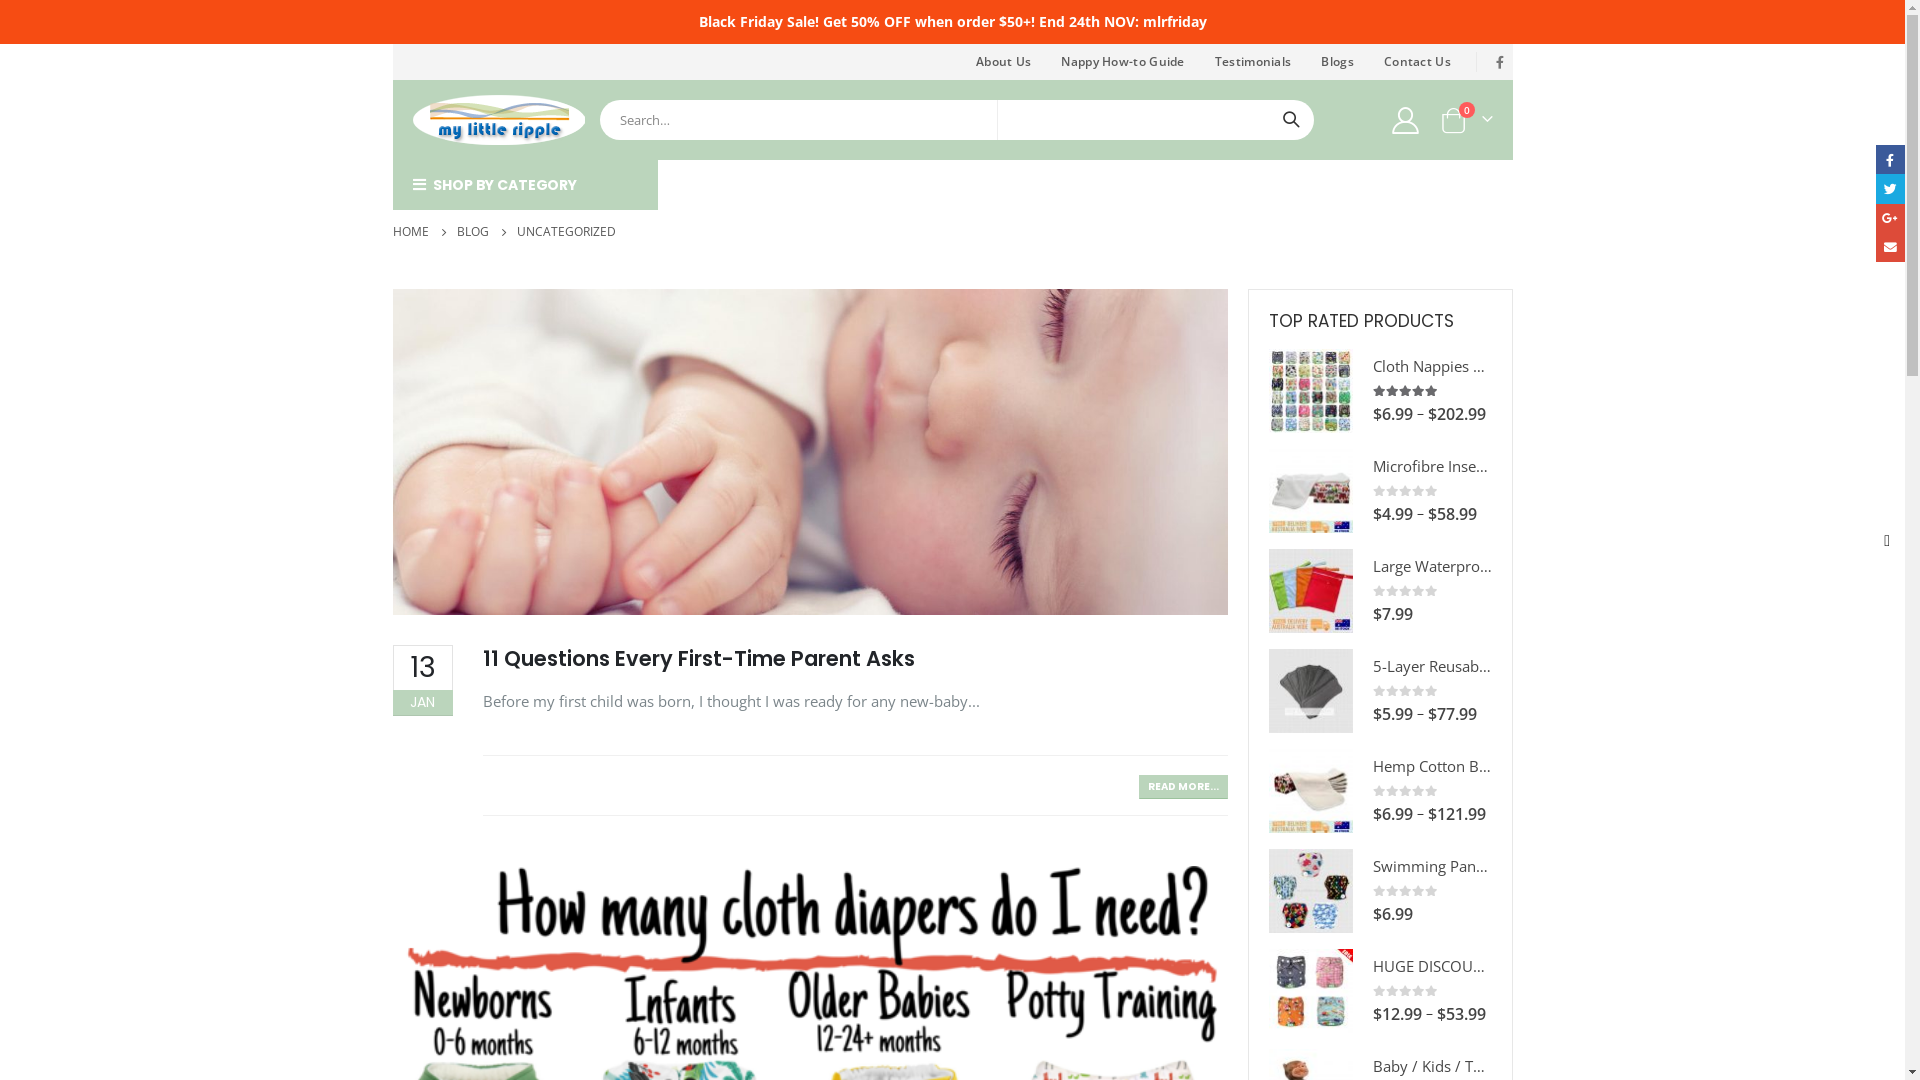 The height and width of the screenshot is (1080, 1920). Describe the element at coordinates (1890, 218) in the screenshot. I see `Google +` at that location.